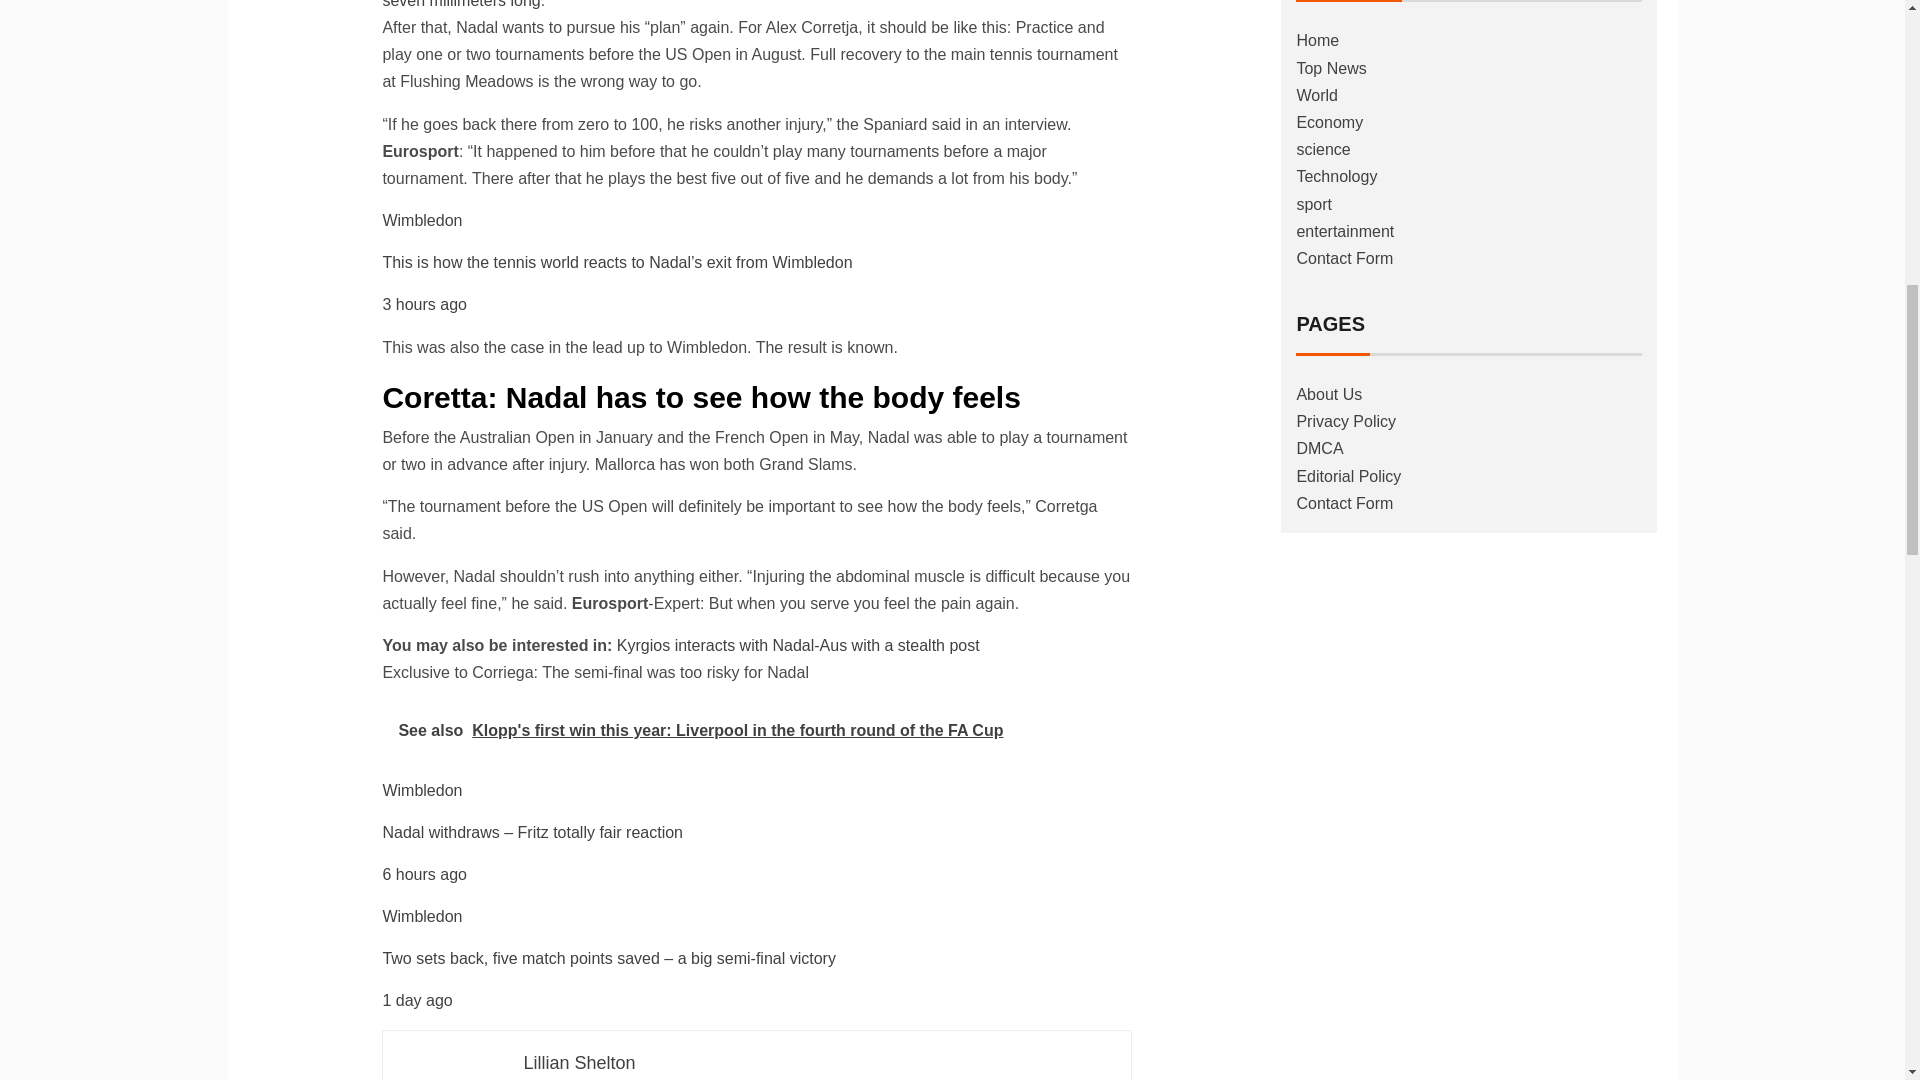  What do you see at coordinates (798, 646) in the screenshot?
I see `Kyrgios interacts with Nadal-Aus with a stealth post` at bounding box center [798, 646].